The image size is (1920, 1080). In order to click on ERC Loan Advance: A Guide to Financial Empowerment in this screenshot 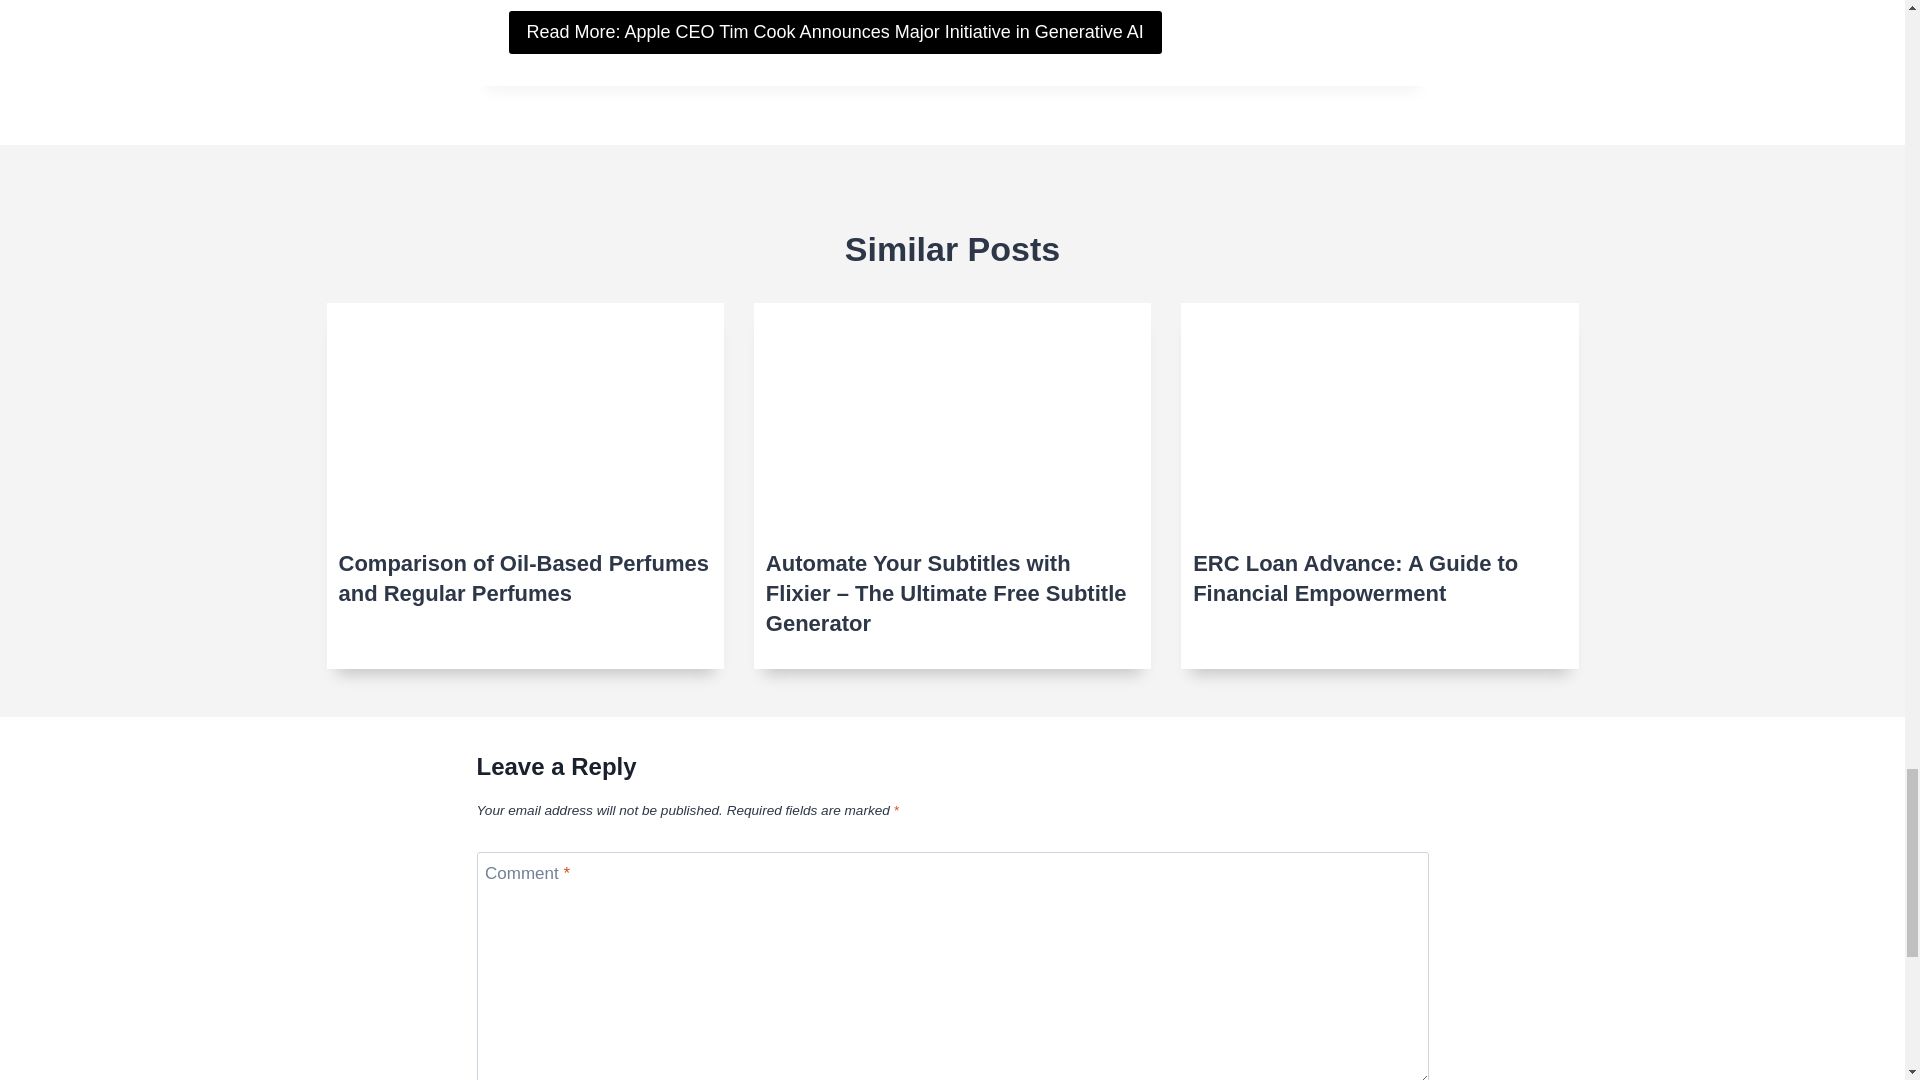, I will do `click(1379, 578)`.